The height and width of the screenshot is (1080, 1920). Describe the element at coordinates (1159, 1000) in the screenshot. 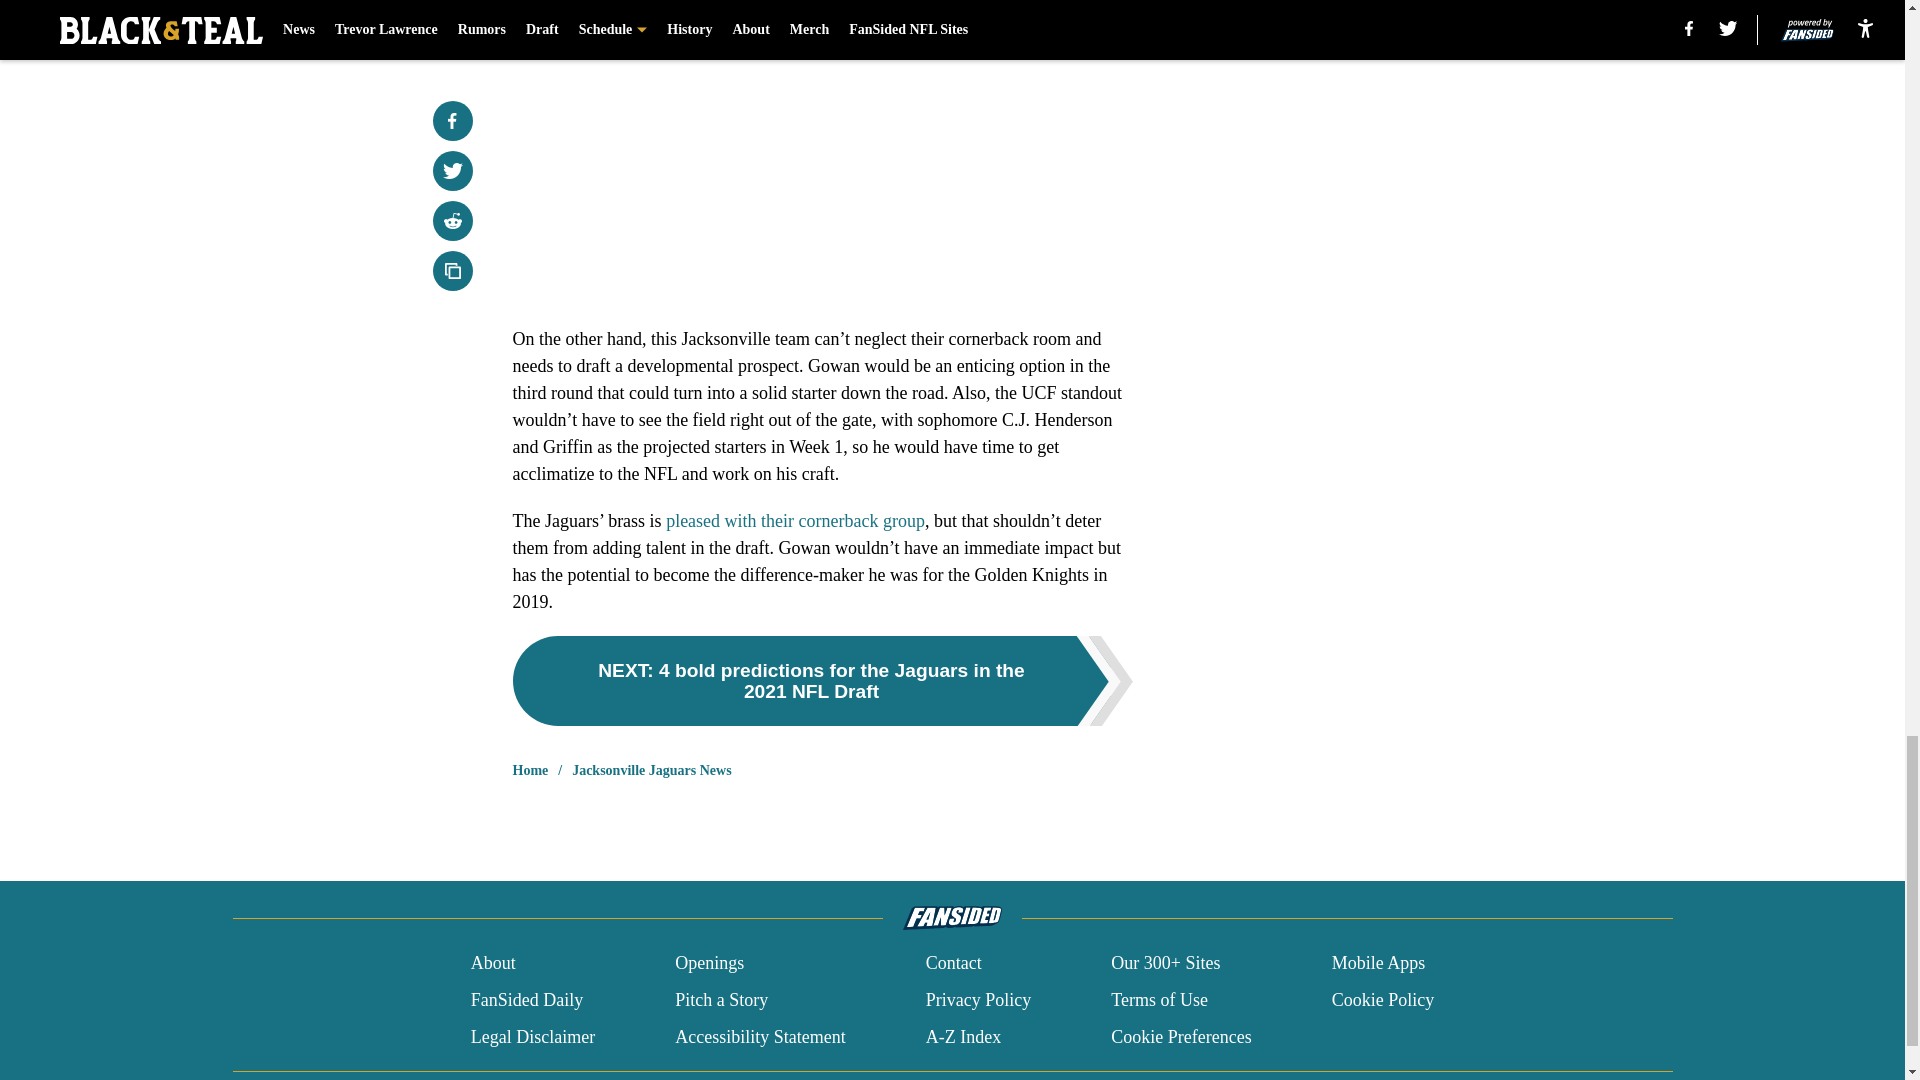

I see `Terms of Use` at that location.